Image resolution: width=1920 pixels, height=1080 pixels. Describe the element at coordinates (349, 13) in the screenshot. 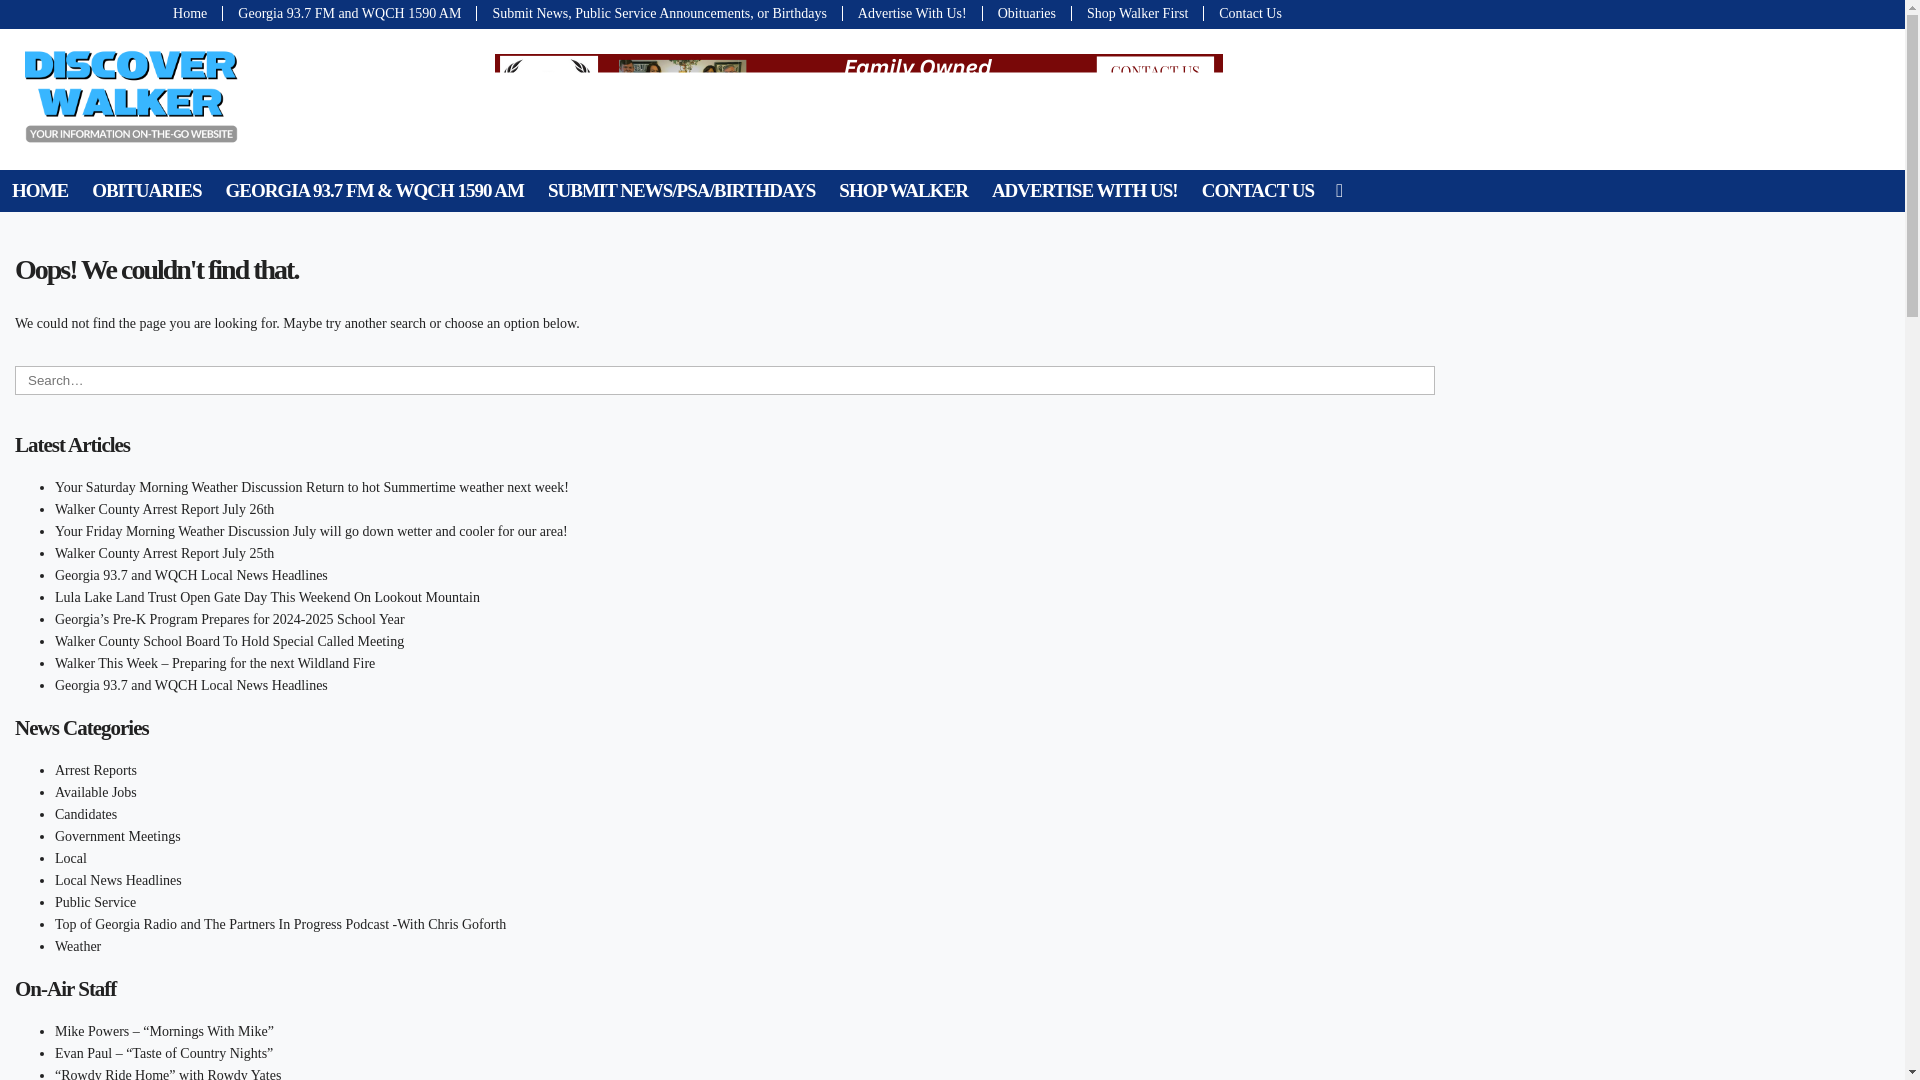

I see `Georgia 93.7 FM and WQCH 1590 AM` at that location.